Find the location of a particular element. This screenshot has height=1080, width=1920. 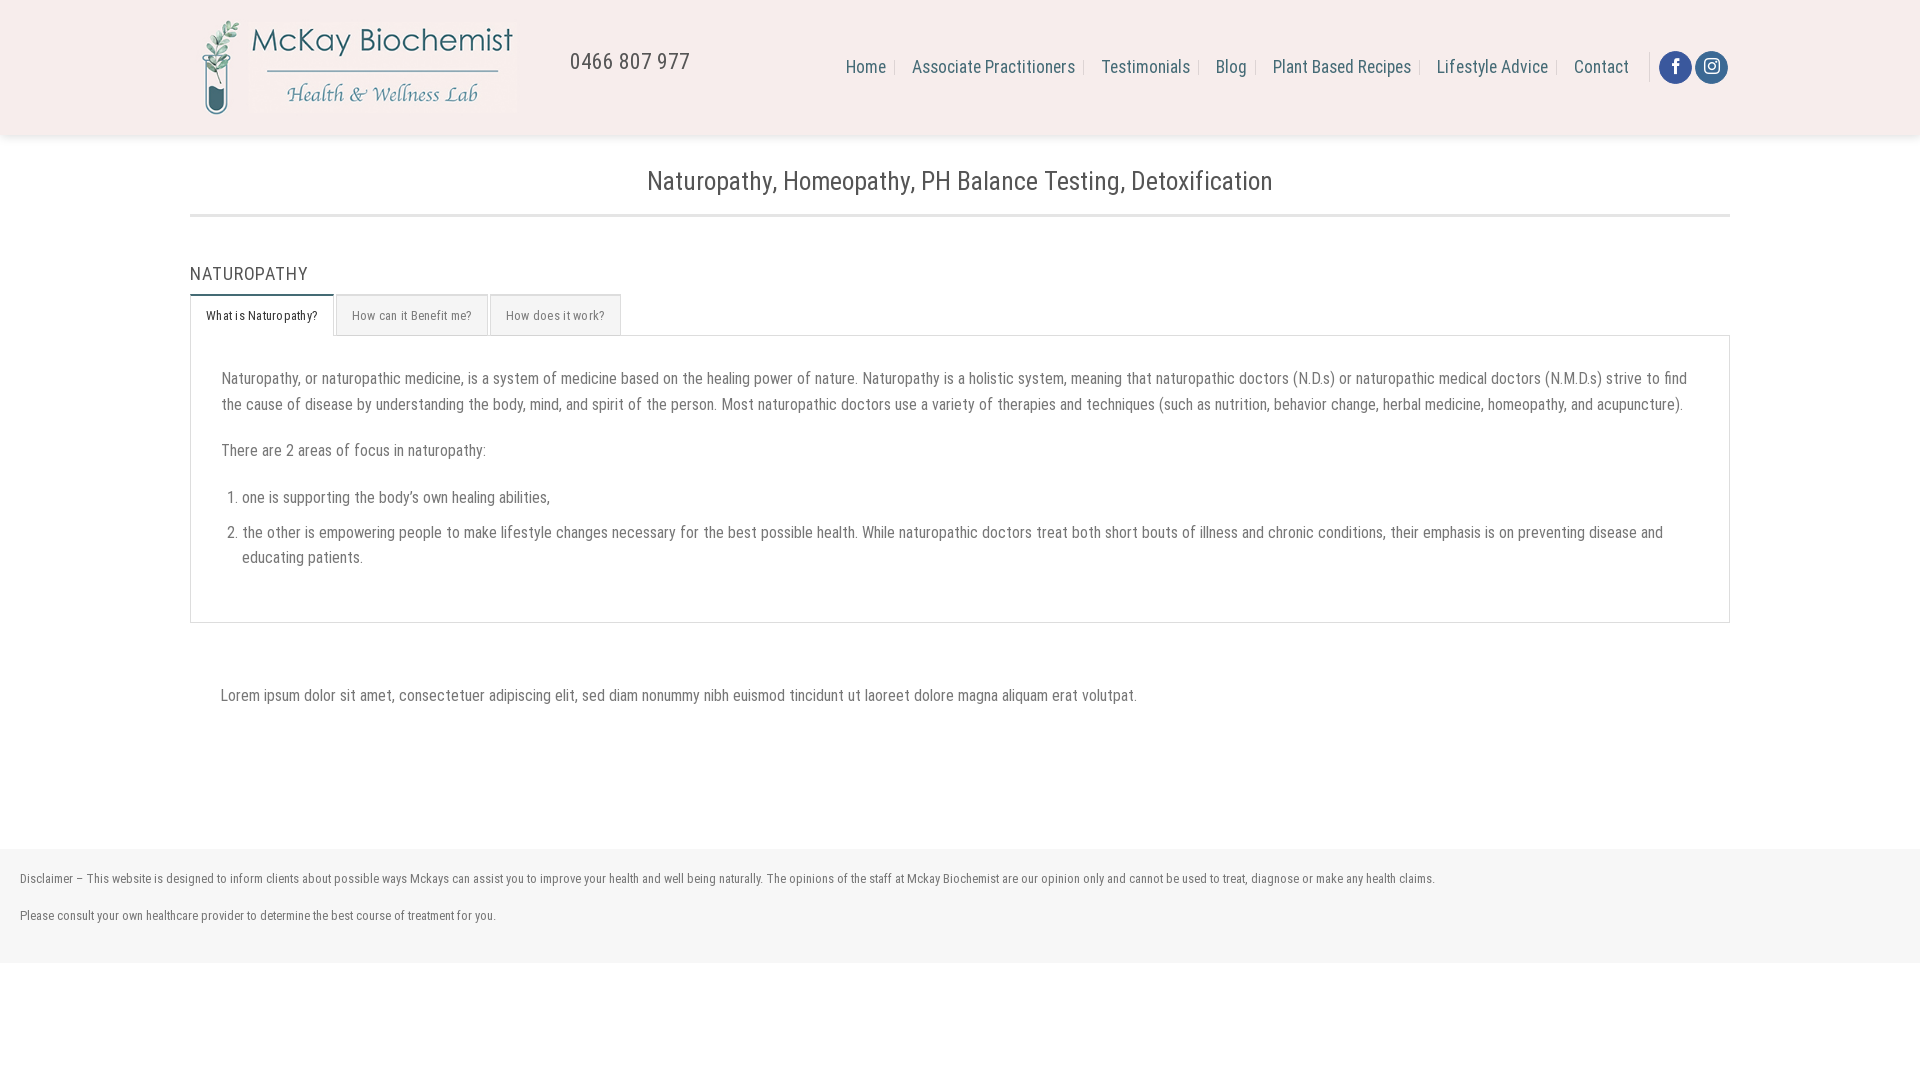

Blog is located at coordinates (1232, 67).